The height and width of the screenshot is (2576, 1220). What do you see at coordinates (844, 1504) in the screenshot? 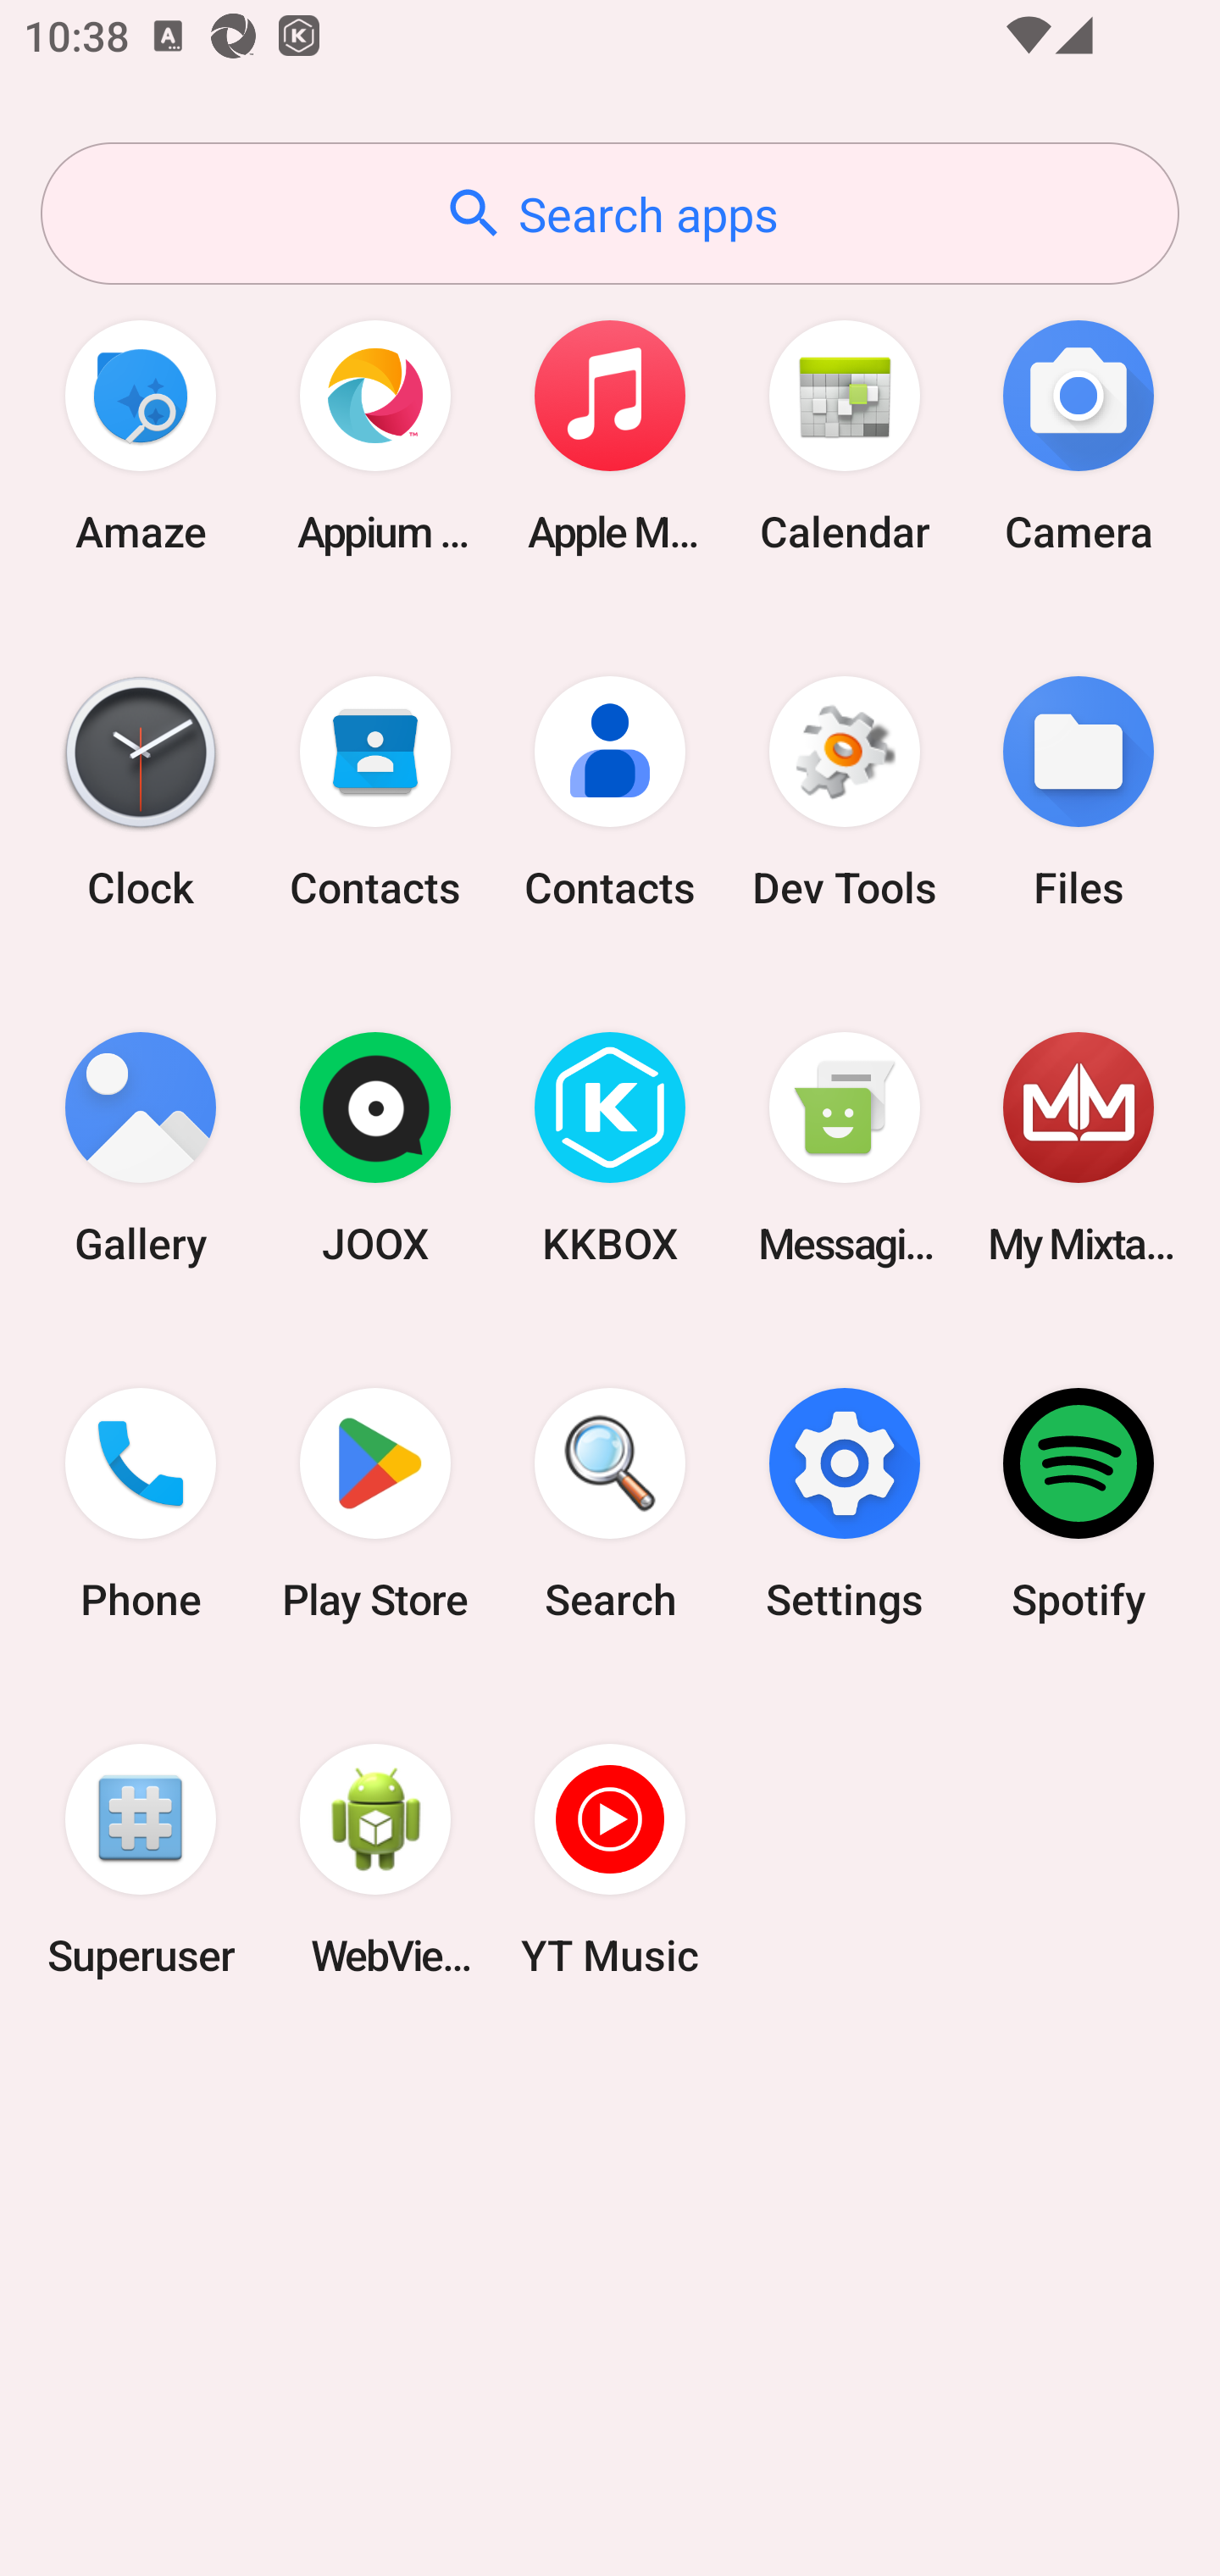
I see `Settings` at bounding box center [844, 1504].